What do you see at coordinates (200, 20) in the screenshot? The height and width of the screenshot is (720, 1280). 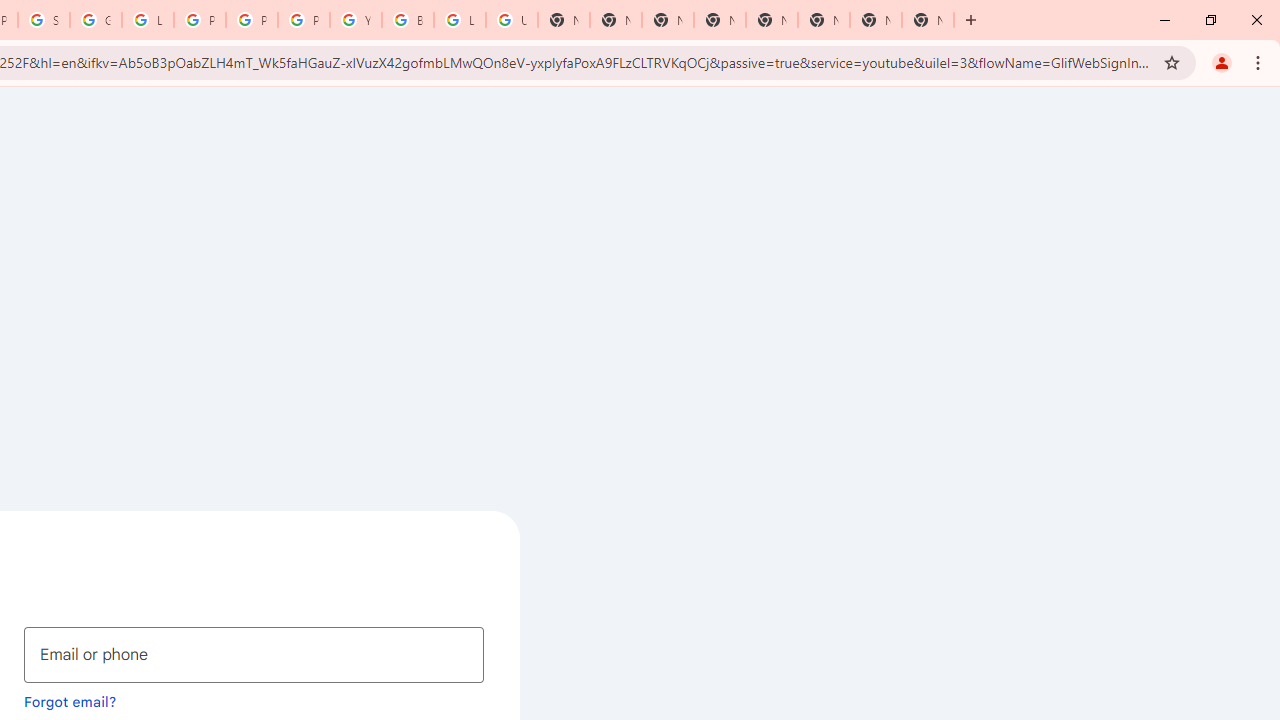 I see `Privacy Help Center - Policies Help` at bounding box center [200, 20].